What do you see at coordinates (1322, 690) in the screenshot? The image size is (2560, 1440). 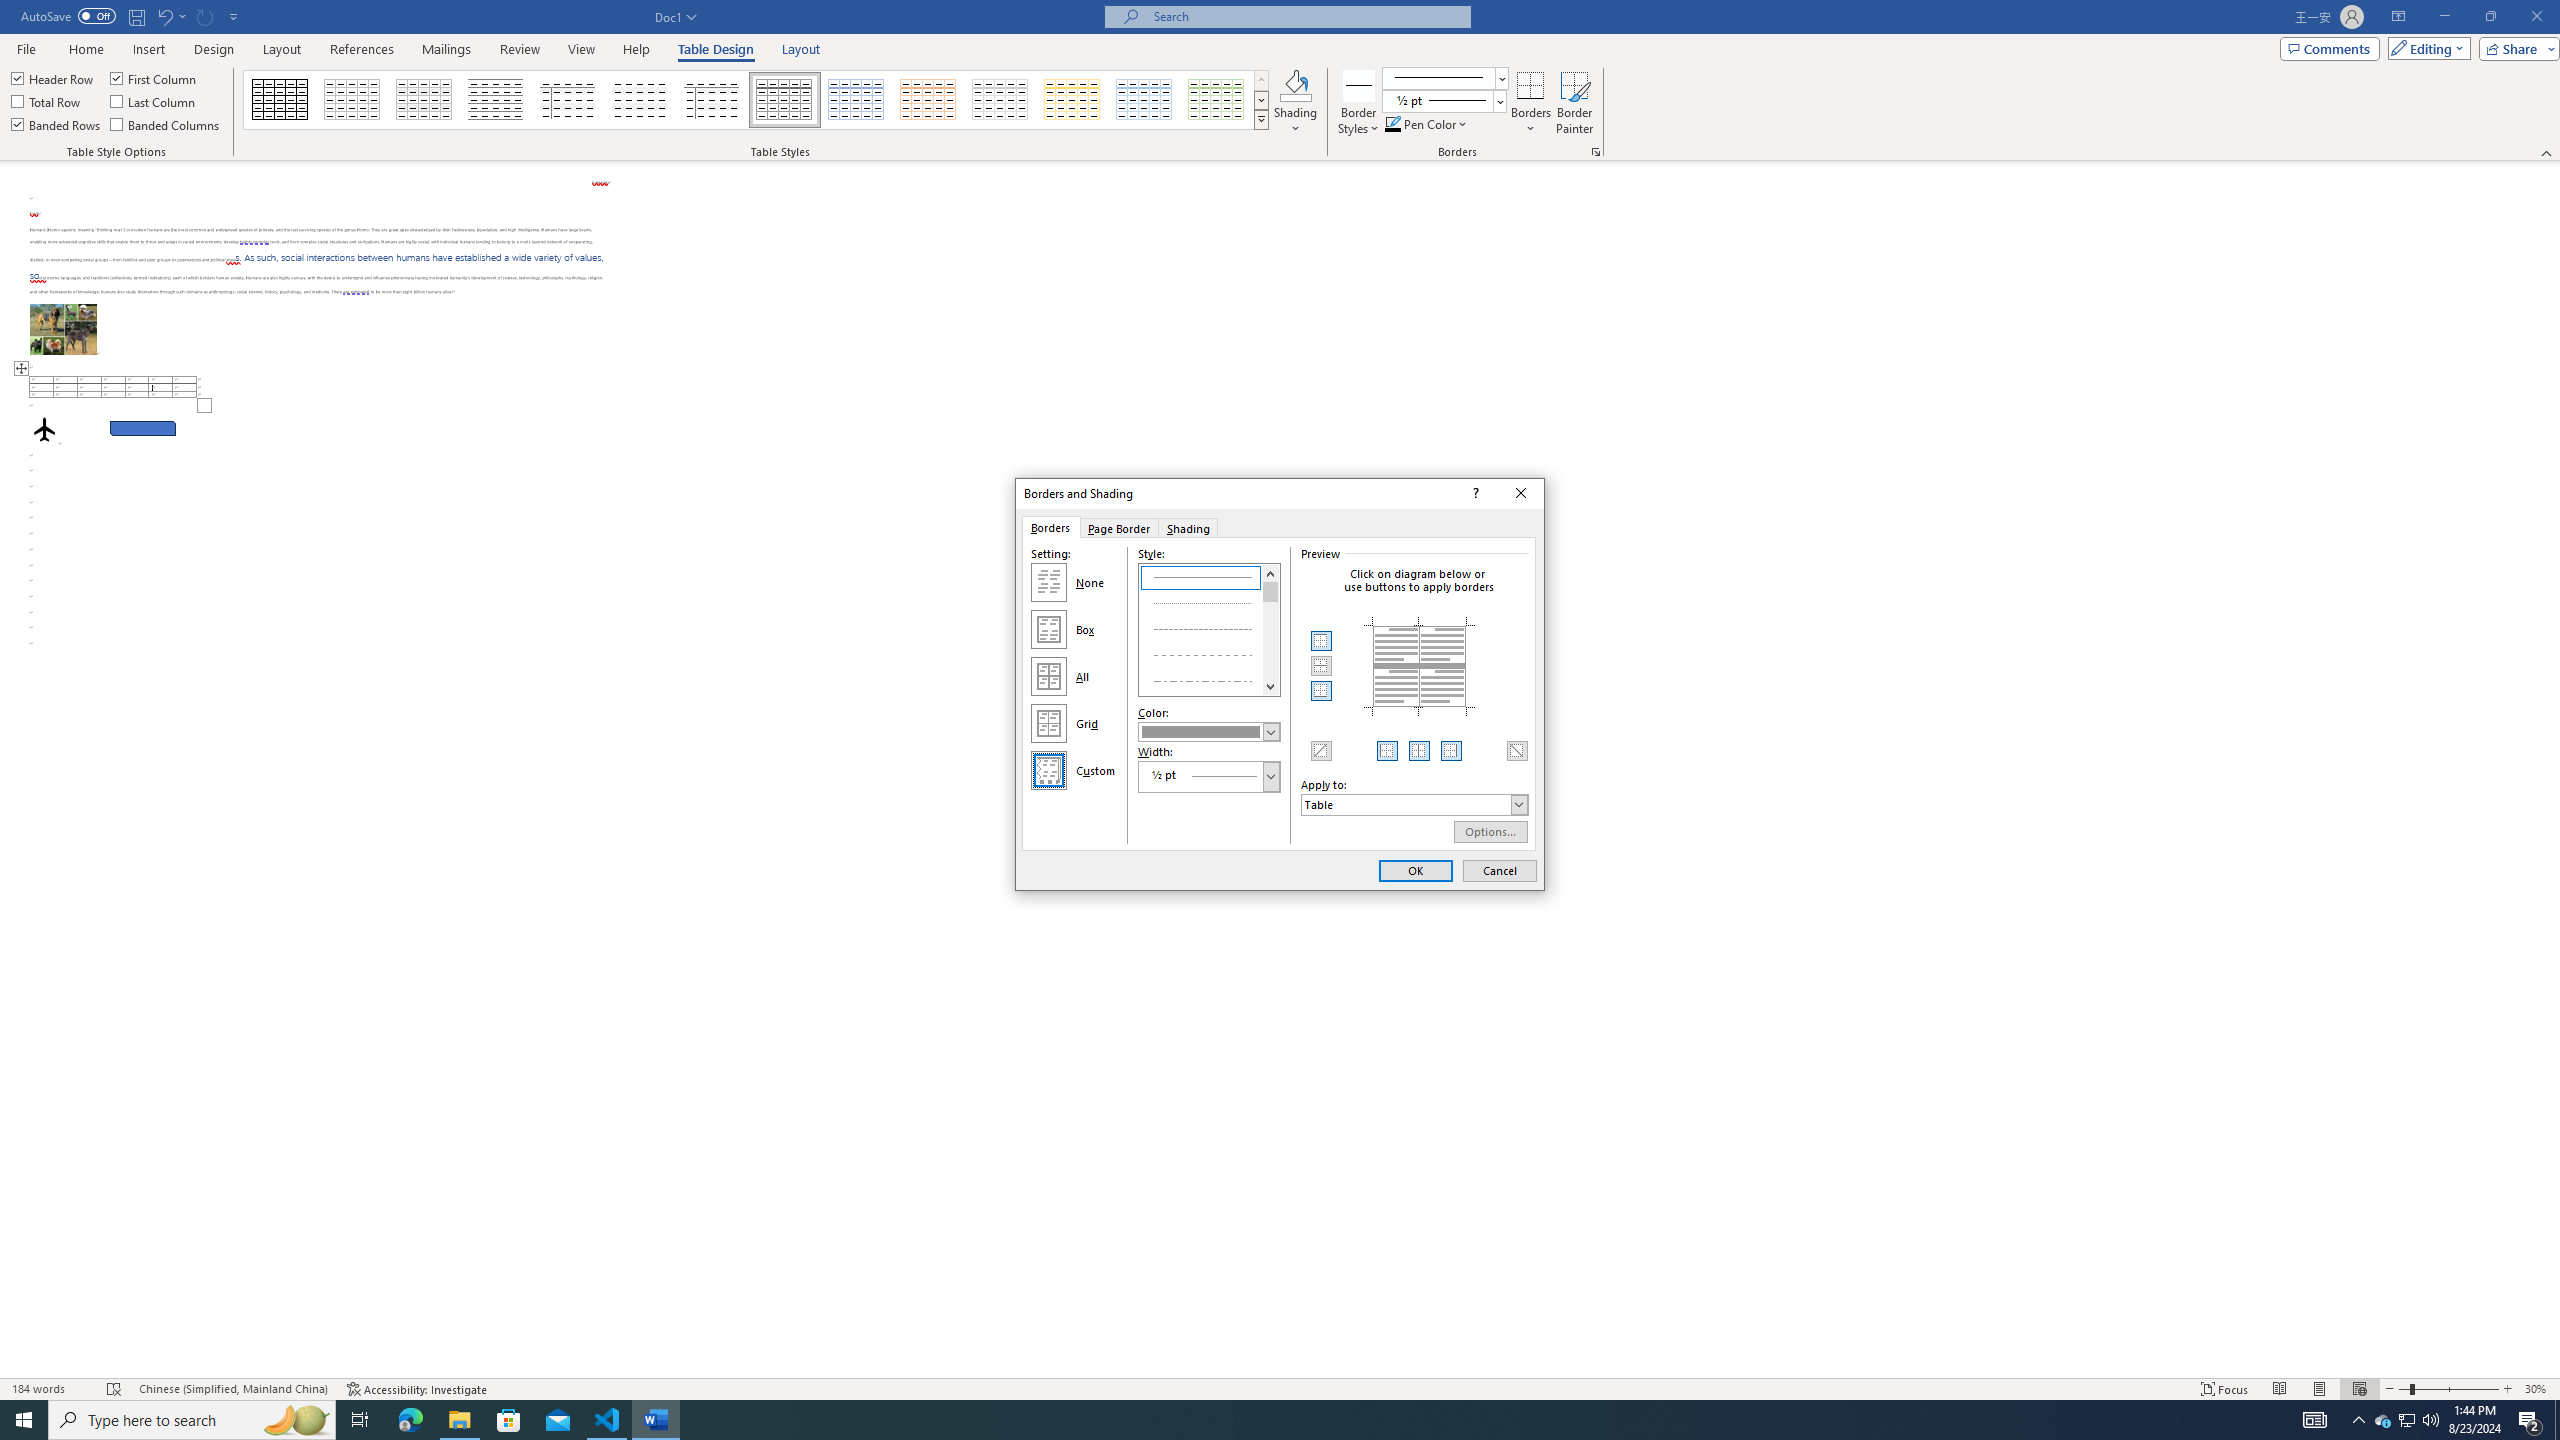 I see `Bottom Border` at bounding box center [1322, 690].